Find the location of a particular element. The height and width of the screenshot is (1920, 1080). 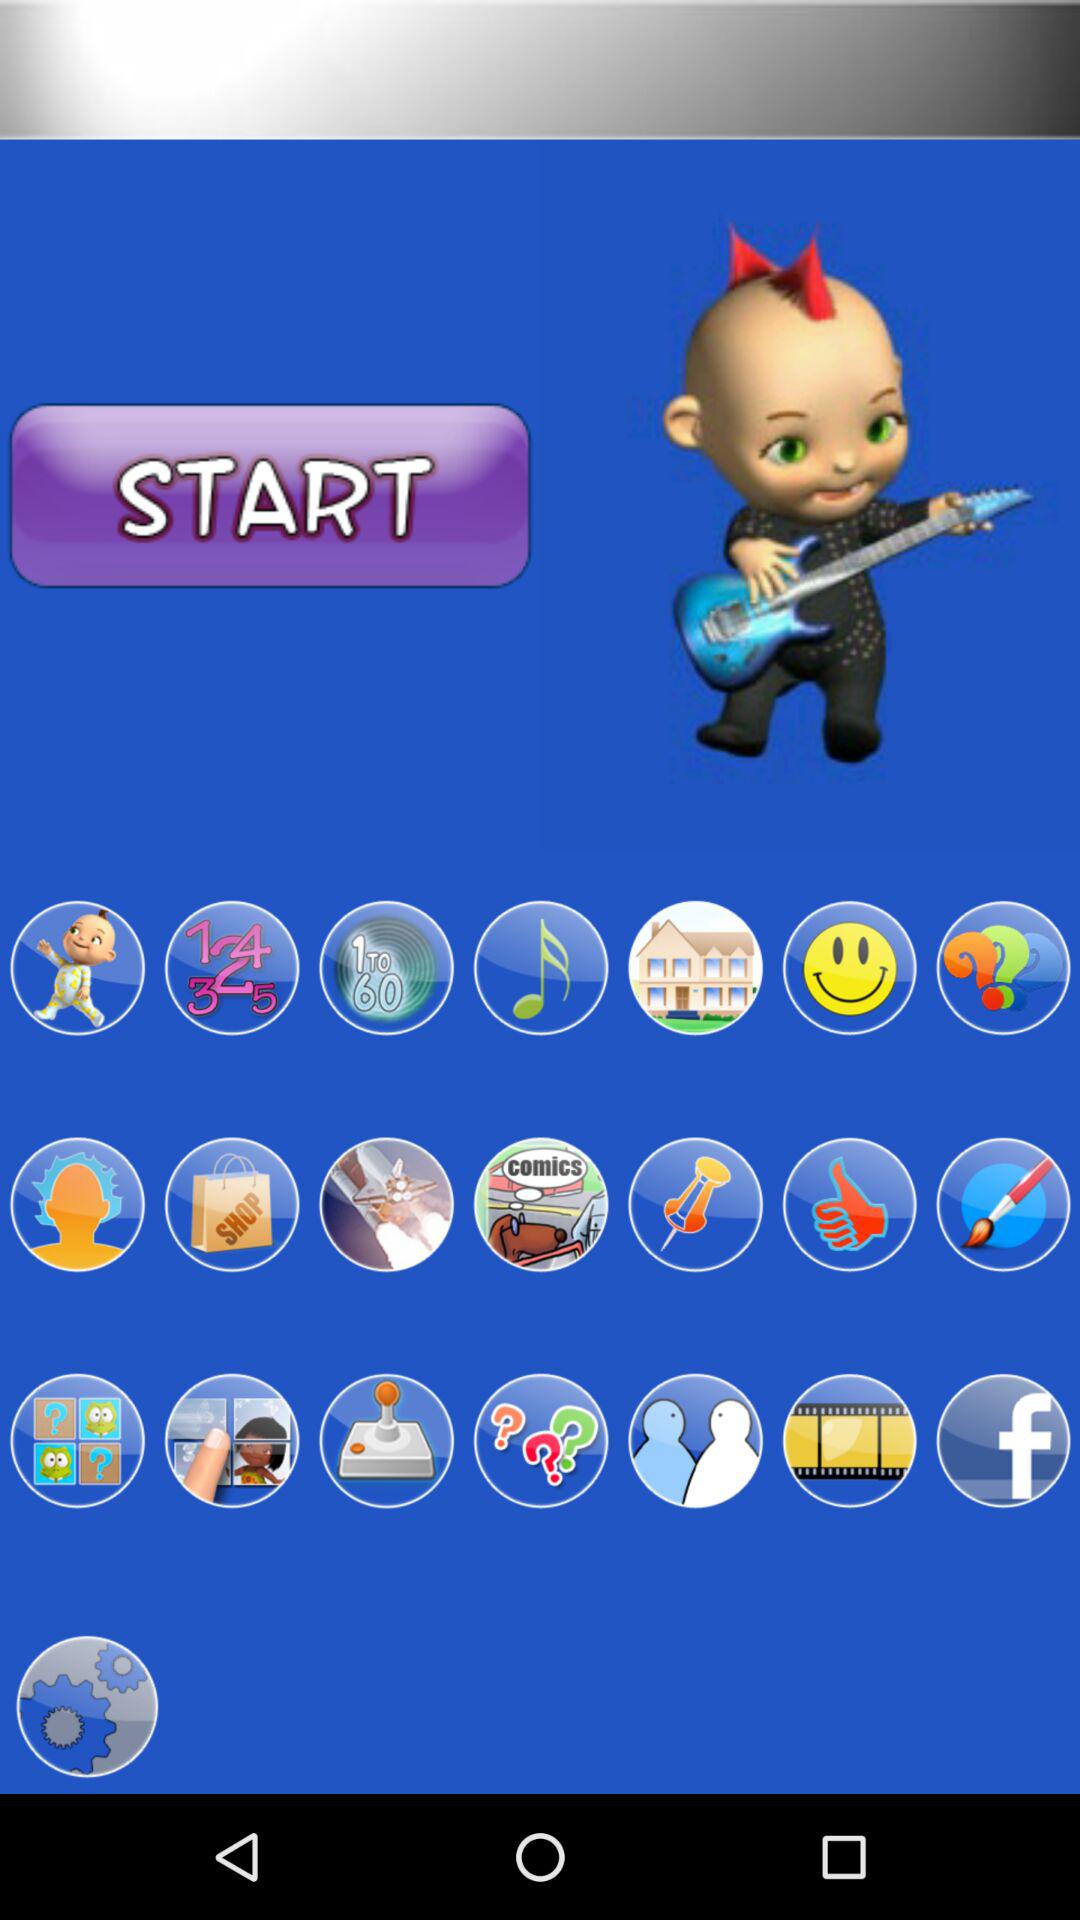

shop from app is located at coordinates (232, 1204).